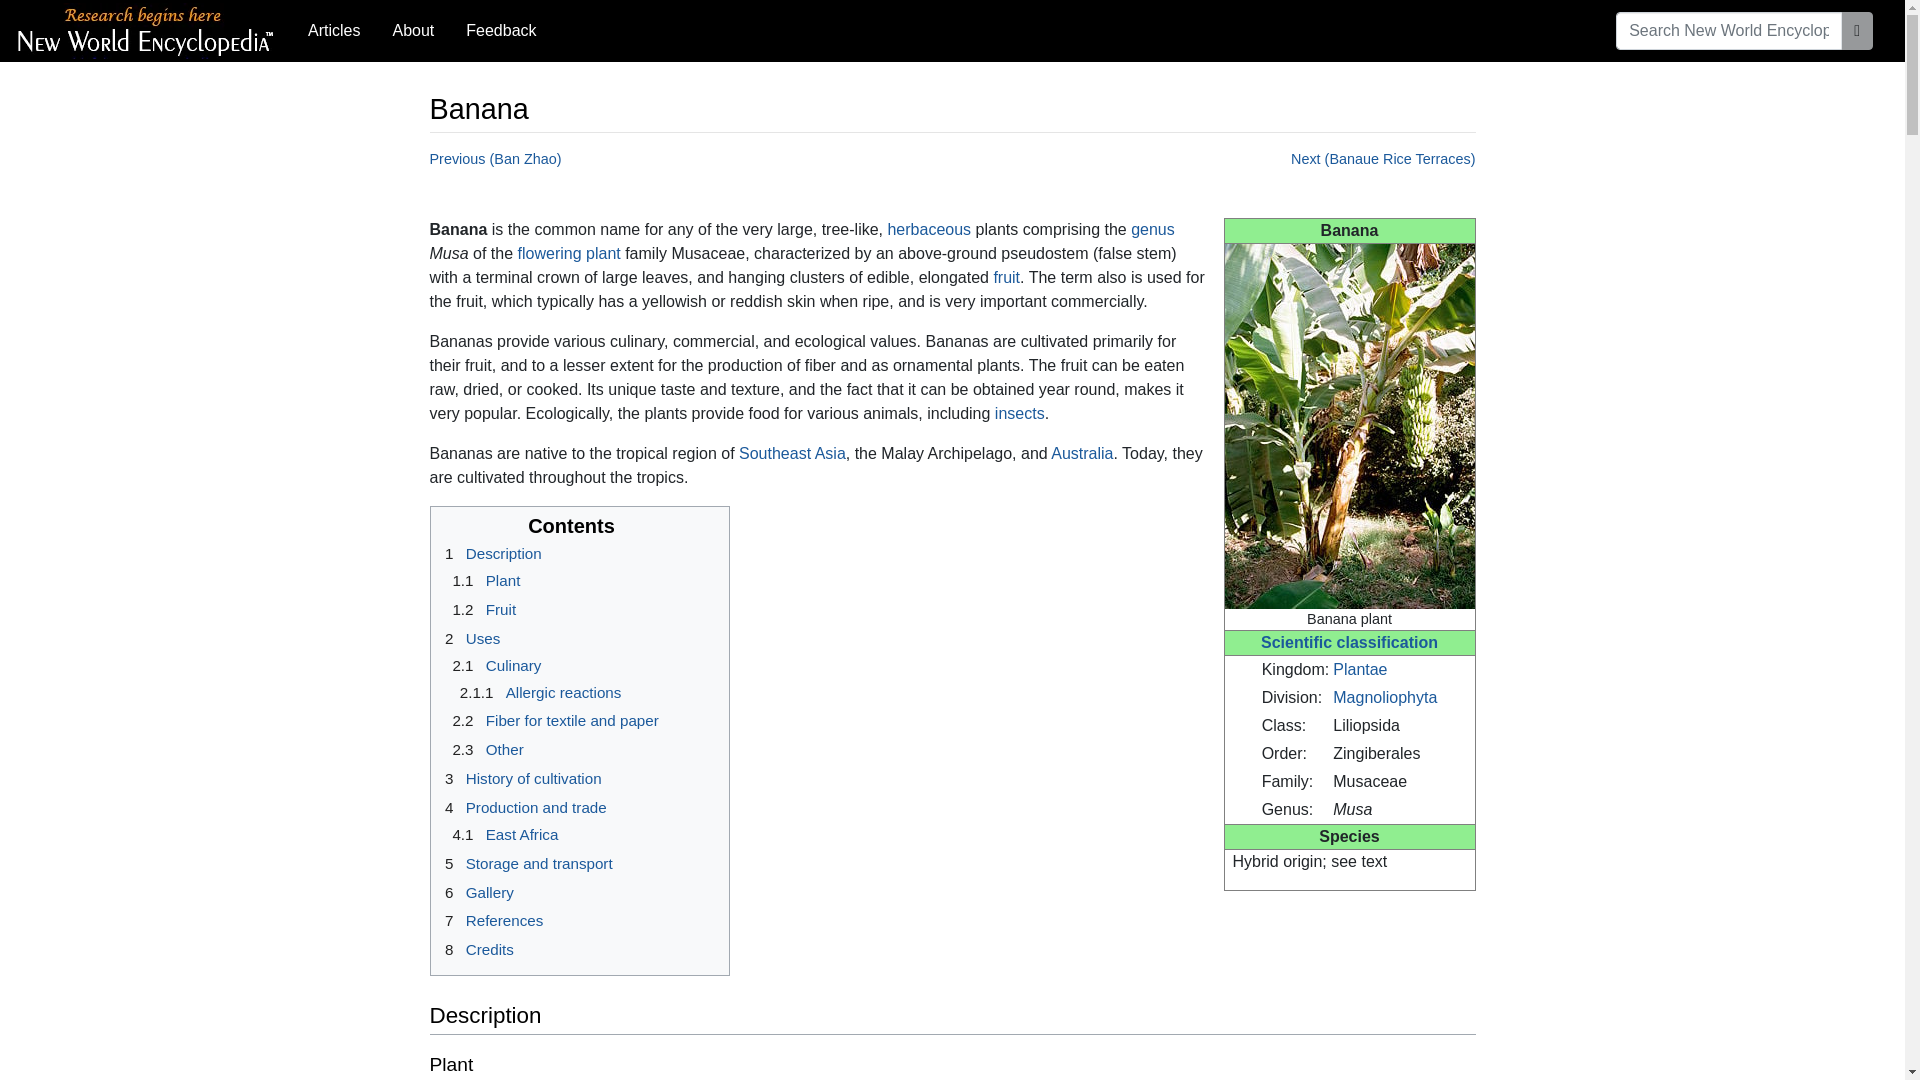 Image resolution: width=1920 pixels, height=1080 pixels. Describe the element at coordinates (500, 30) in the screenshot. I see `Feedback` at that location.